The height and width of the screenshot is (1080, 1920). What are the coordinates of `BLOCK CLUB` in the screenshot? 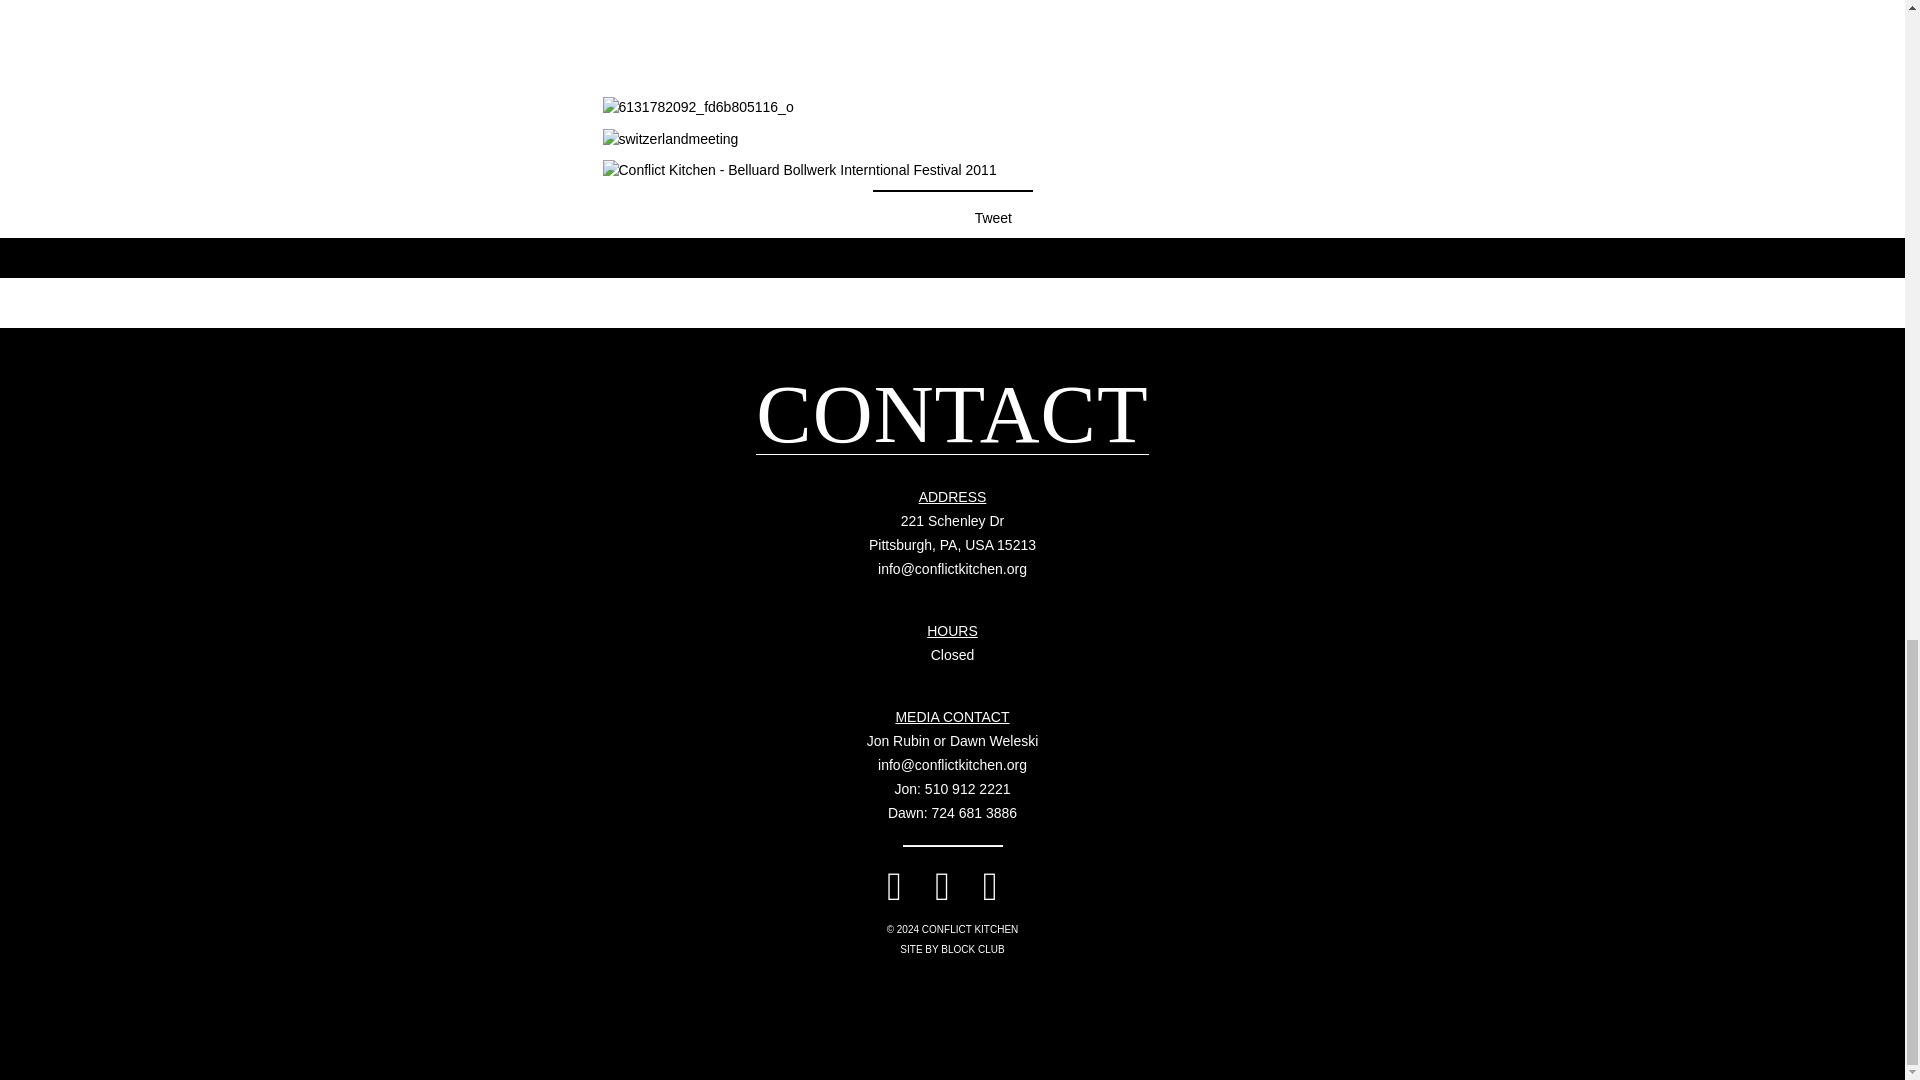 It's located at (952, 532).